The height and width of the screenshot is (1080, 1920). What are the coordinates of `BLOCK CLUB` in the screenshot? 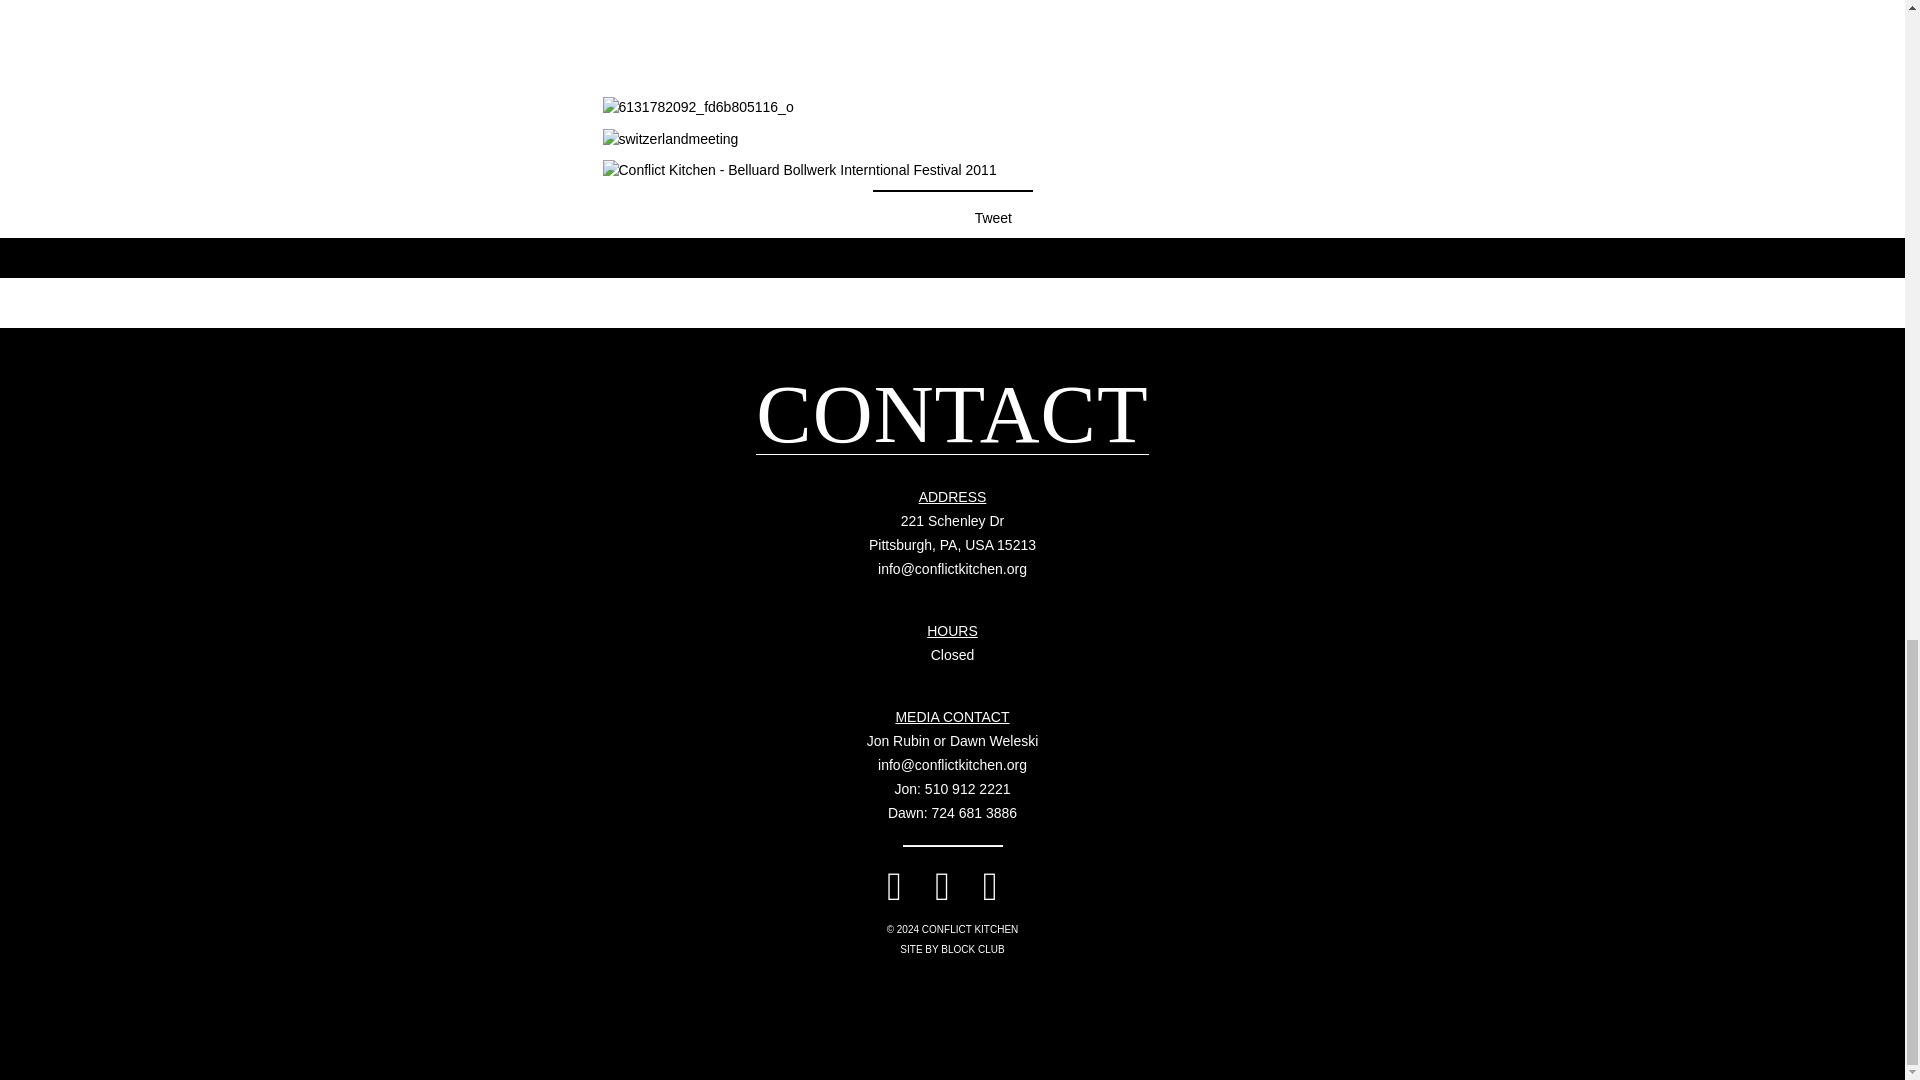 It's located at (952, 532).